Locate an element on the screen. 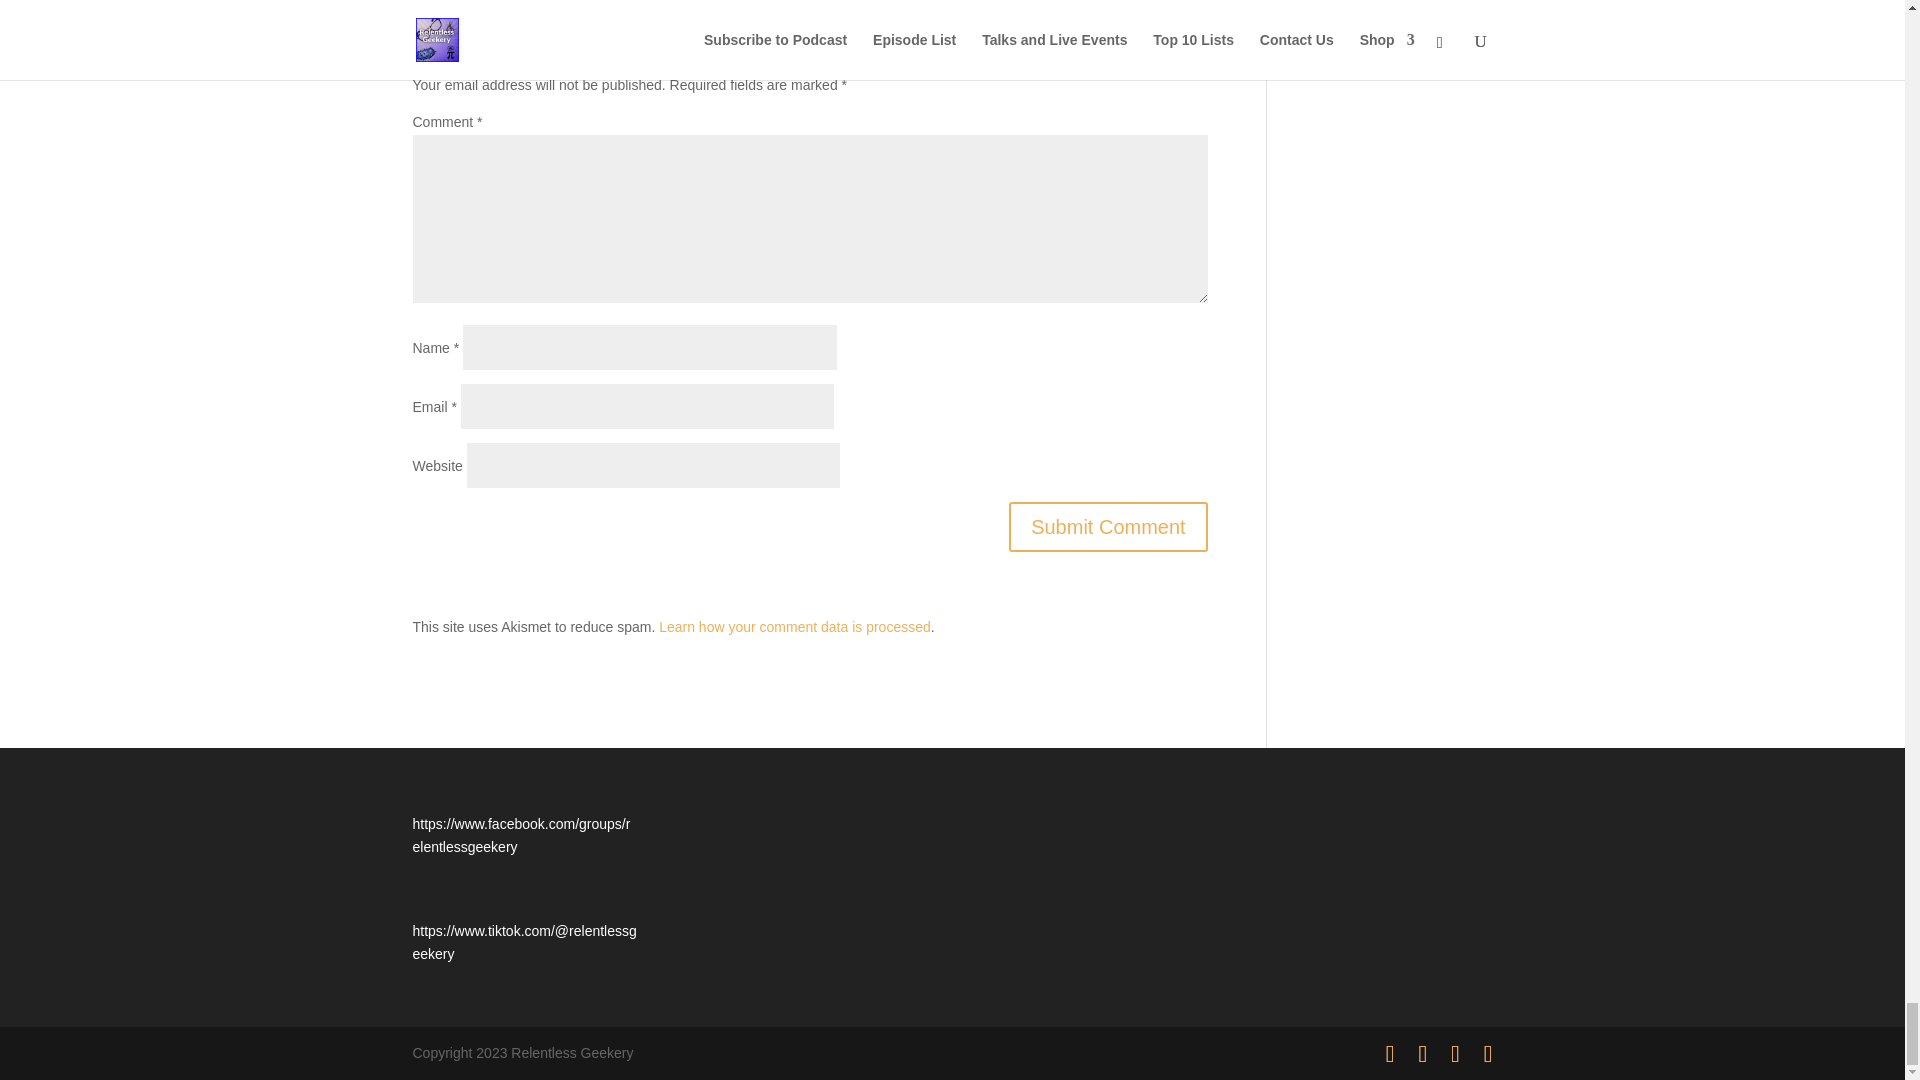 This screenshot has width=1920, height=1080. Learn how your comment data is processed is located at coordinates (794, 626).